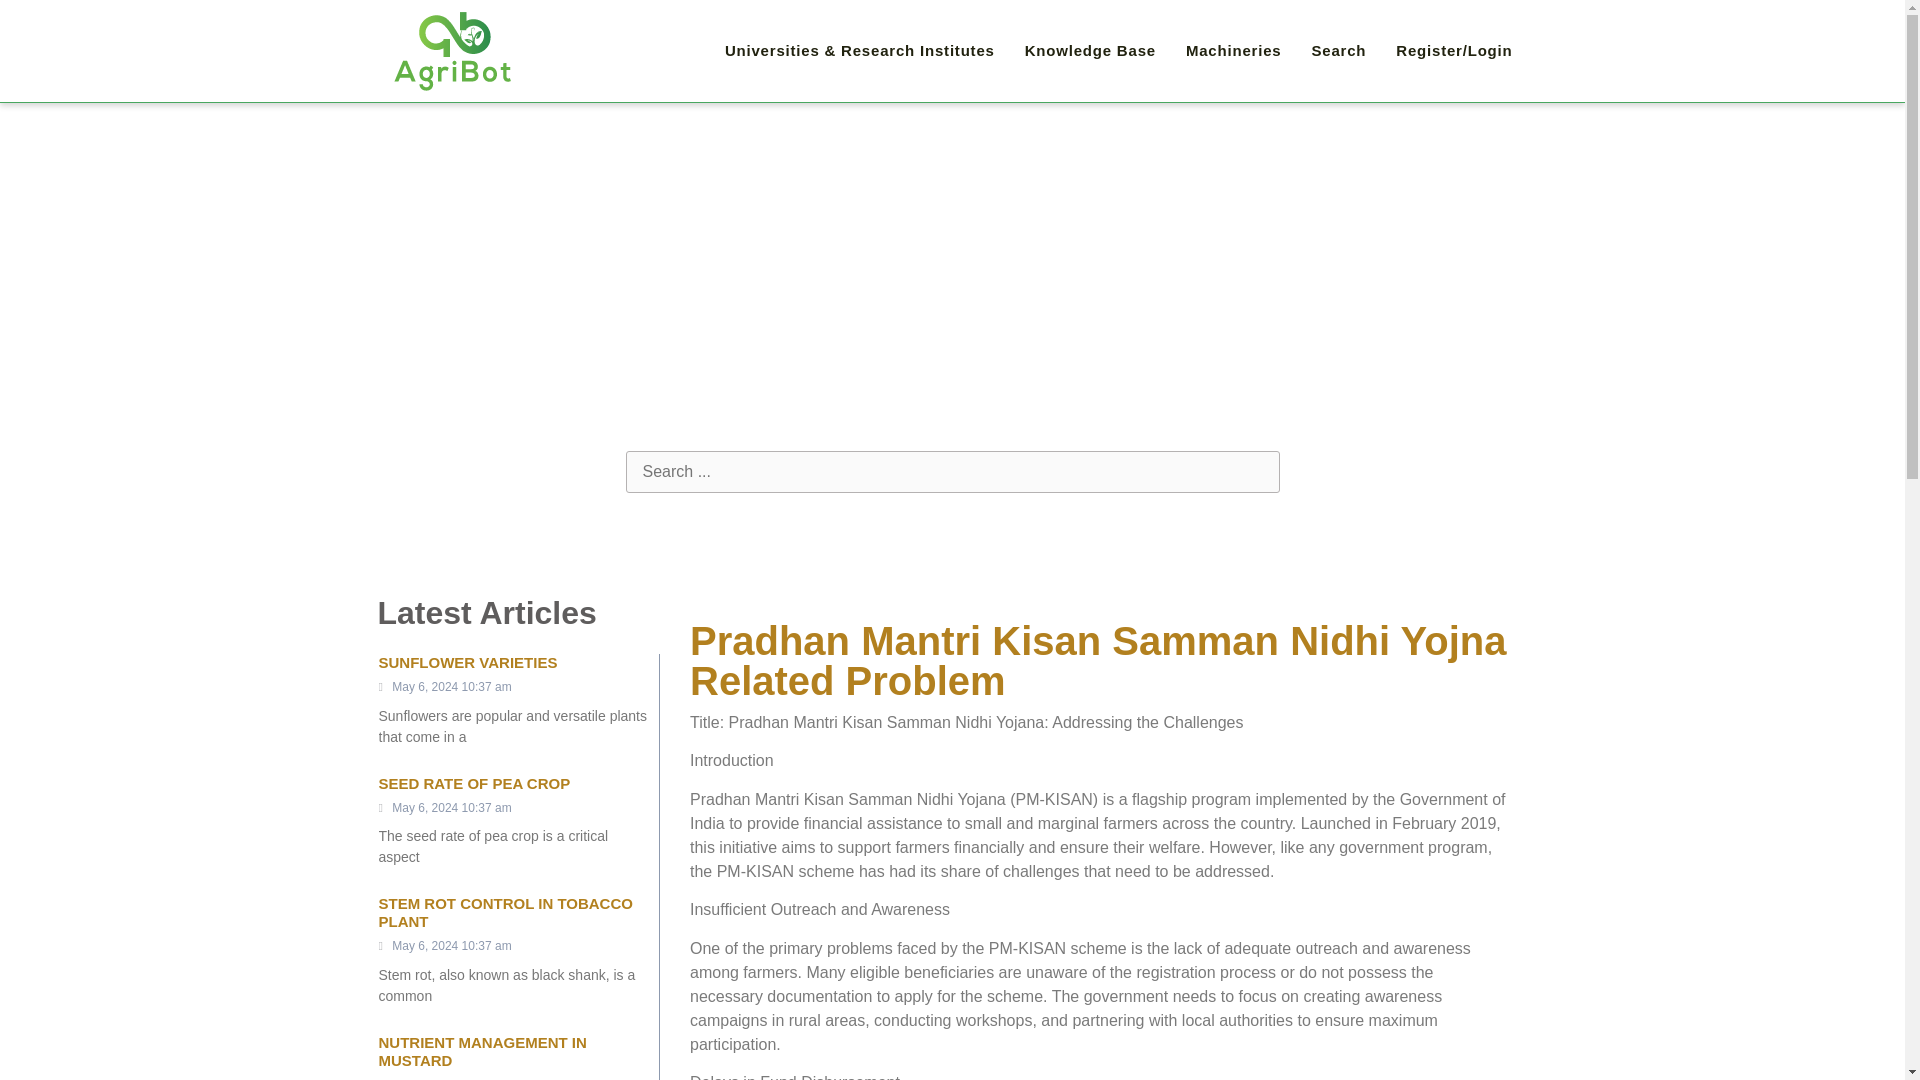 The height and width of the screenshot is (1080, 1920). Describe the element at coordinates (474, 783) in the screenshot. I see `SEED RATE OF PEA CROP` at that location.